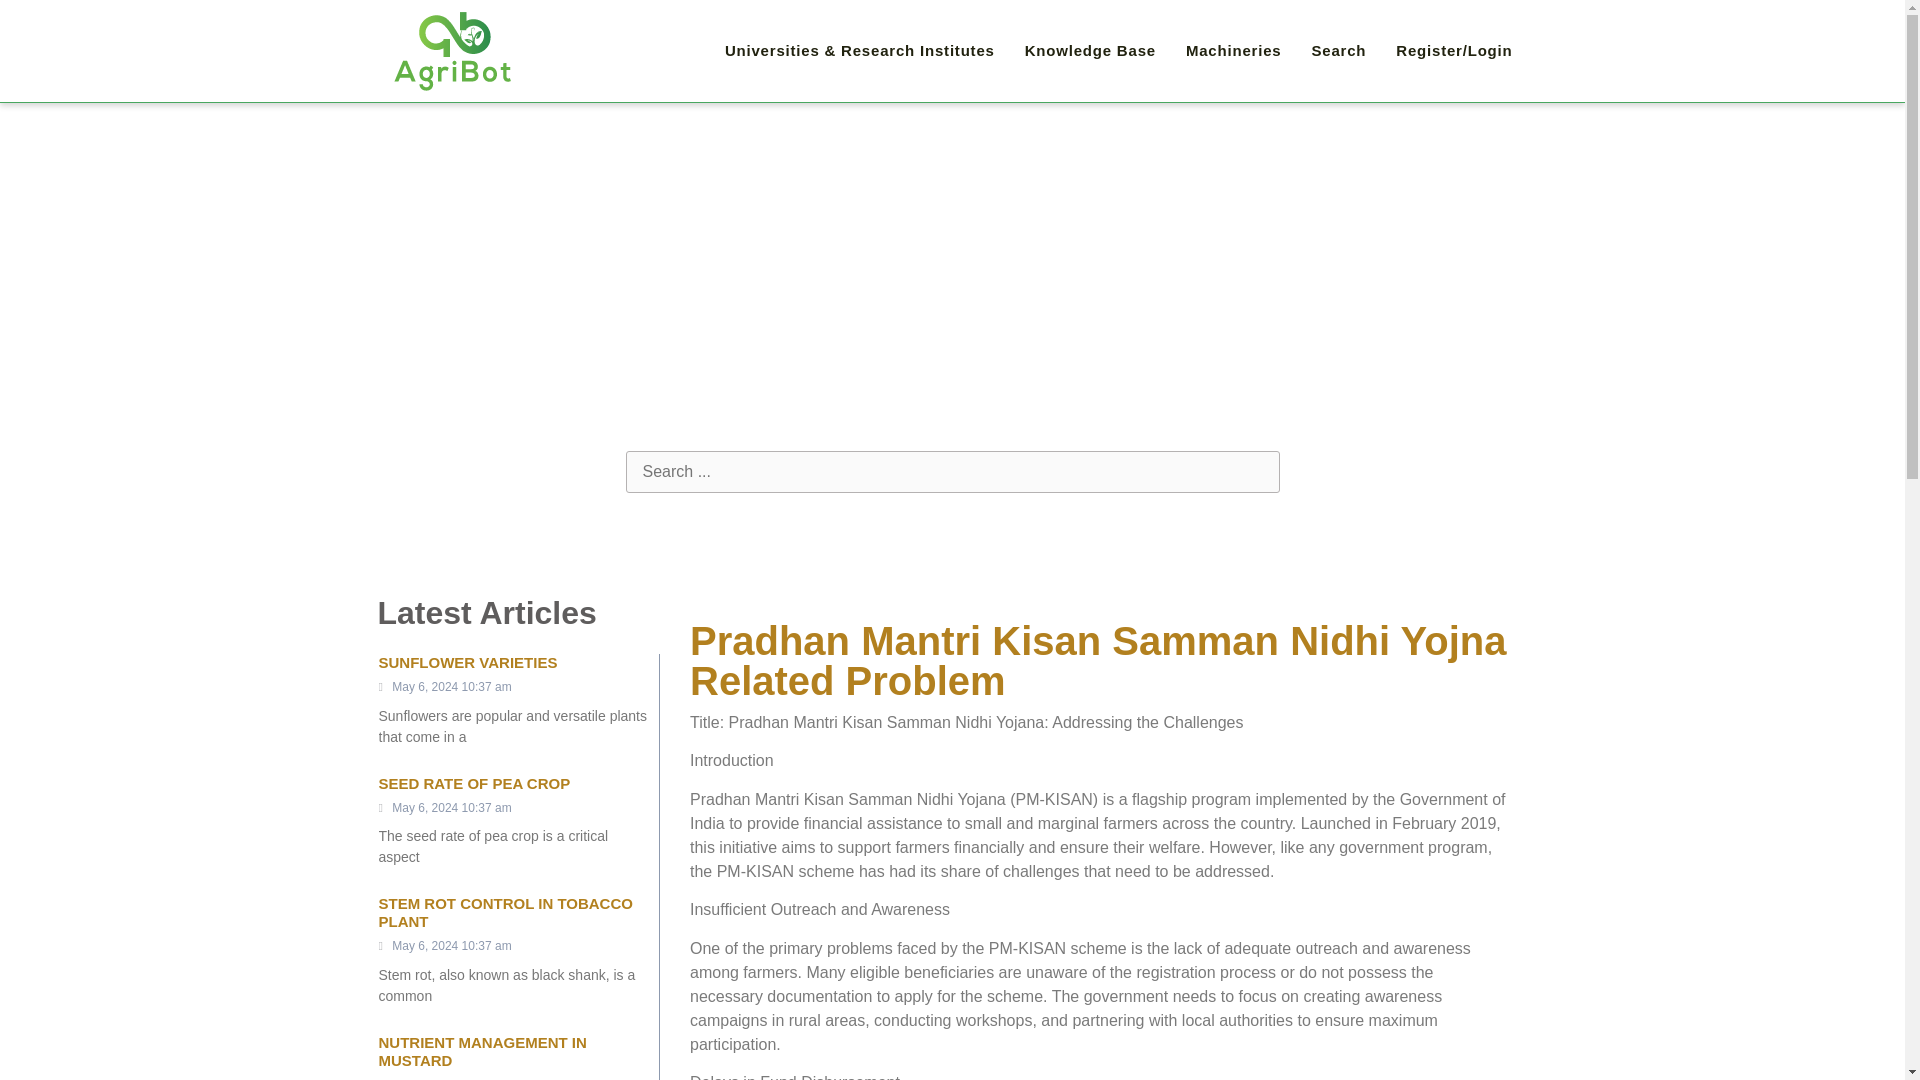 The height and width of the screenshot is (1080, 1920). Describe the element at coordinates (474, 783) in the screenshot. I see `SEED RATE OF PEA CROP` at that location.